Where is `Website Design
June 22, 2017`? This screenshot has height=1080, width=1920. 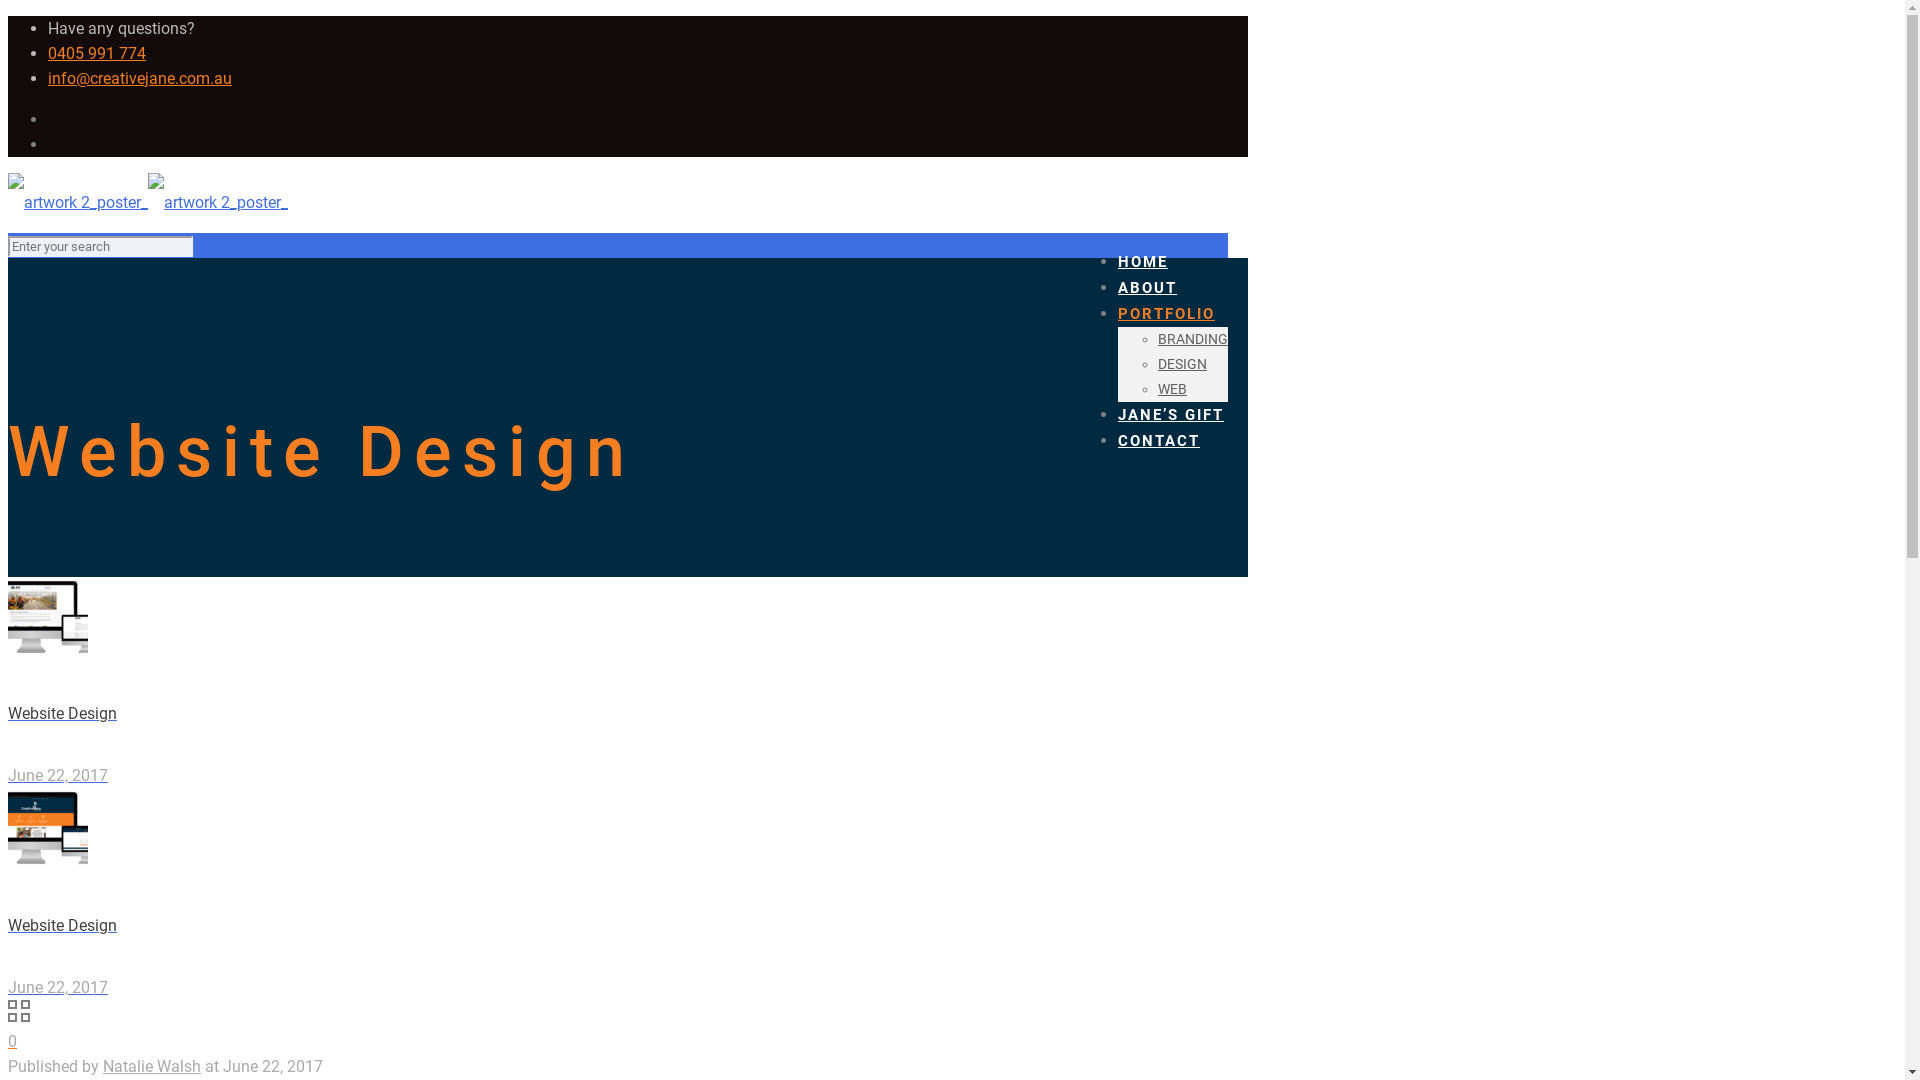
Website Design
June 22, 2017 is located at coordinates (628, 683).